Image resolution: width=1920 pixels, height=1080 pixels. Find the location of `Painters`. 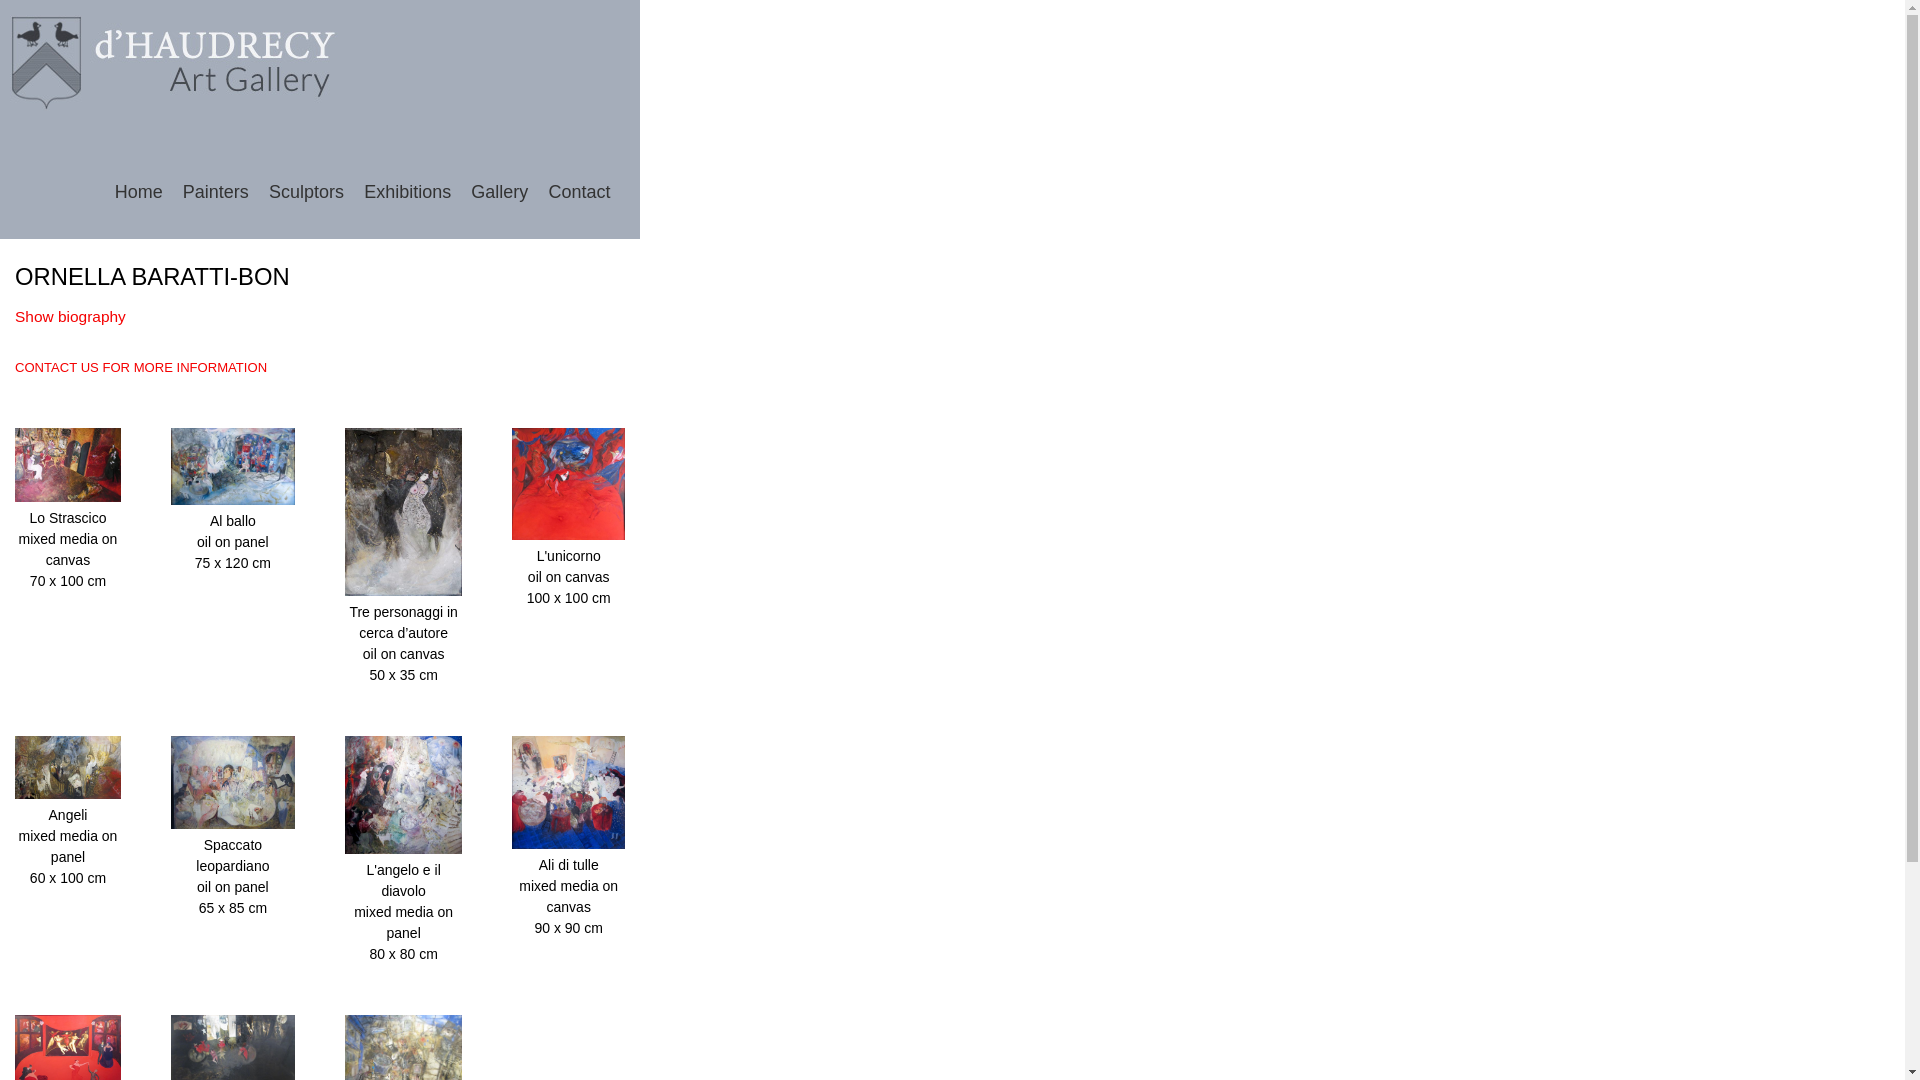

Painters is located at coordinates (208, 192).